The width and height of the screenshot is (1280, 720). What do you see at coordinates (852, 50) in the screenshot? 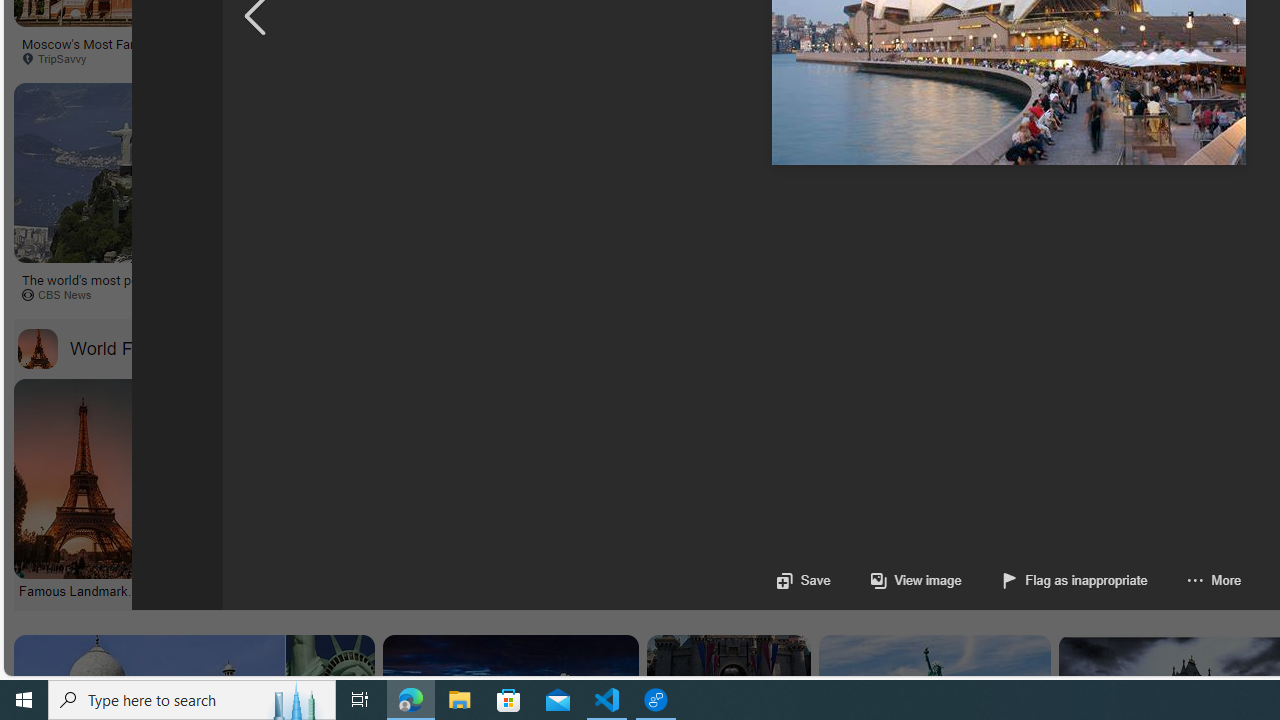
I see `The 10 Most Popular Tourist Attractions In The World - ZOHAL` at bounding box center [852, 50].